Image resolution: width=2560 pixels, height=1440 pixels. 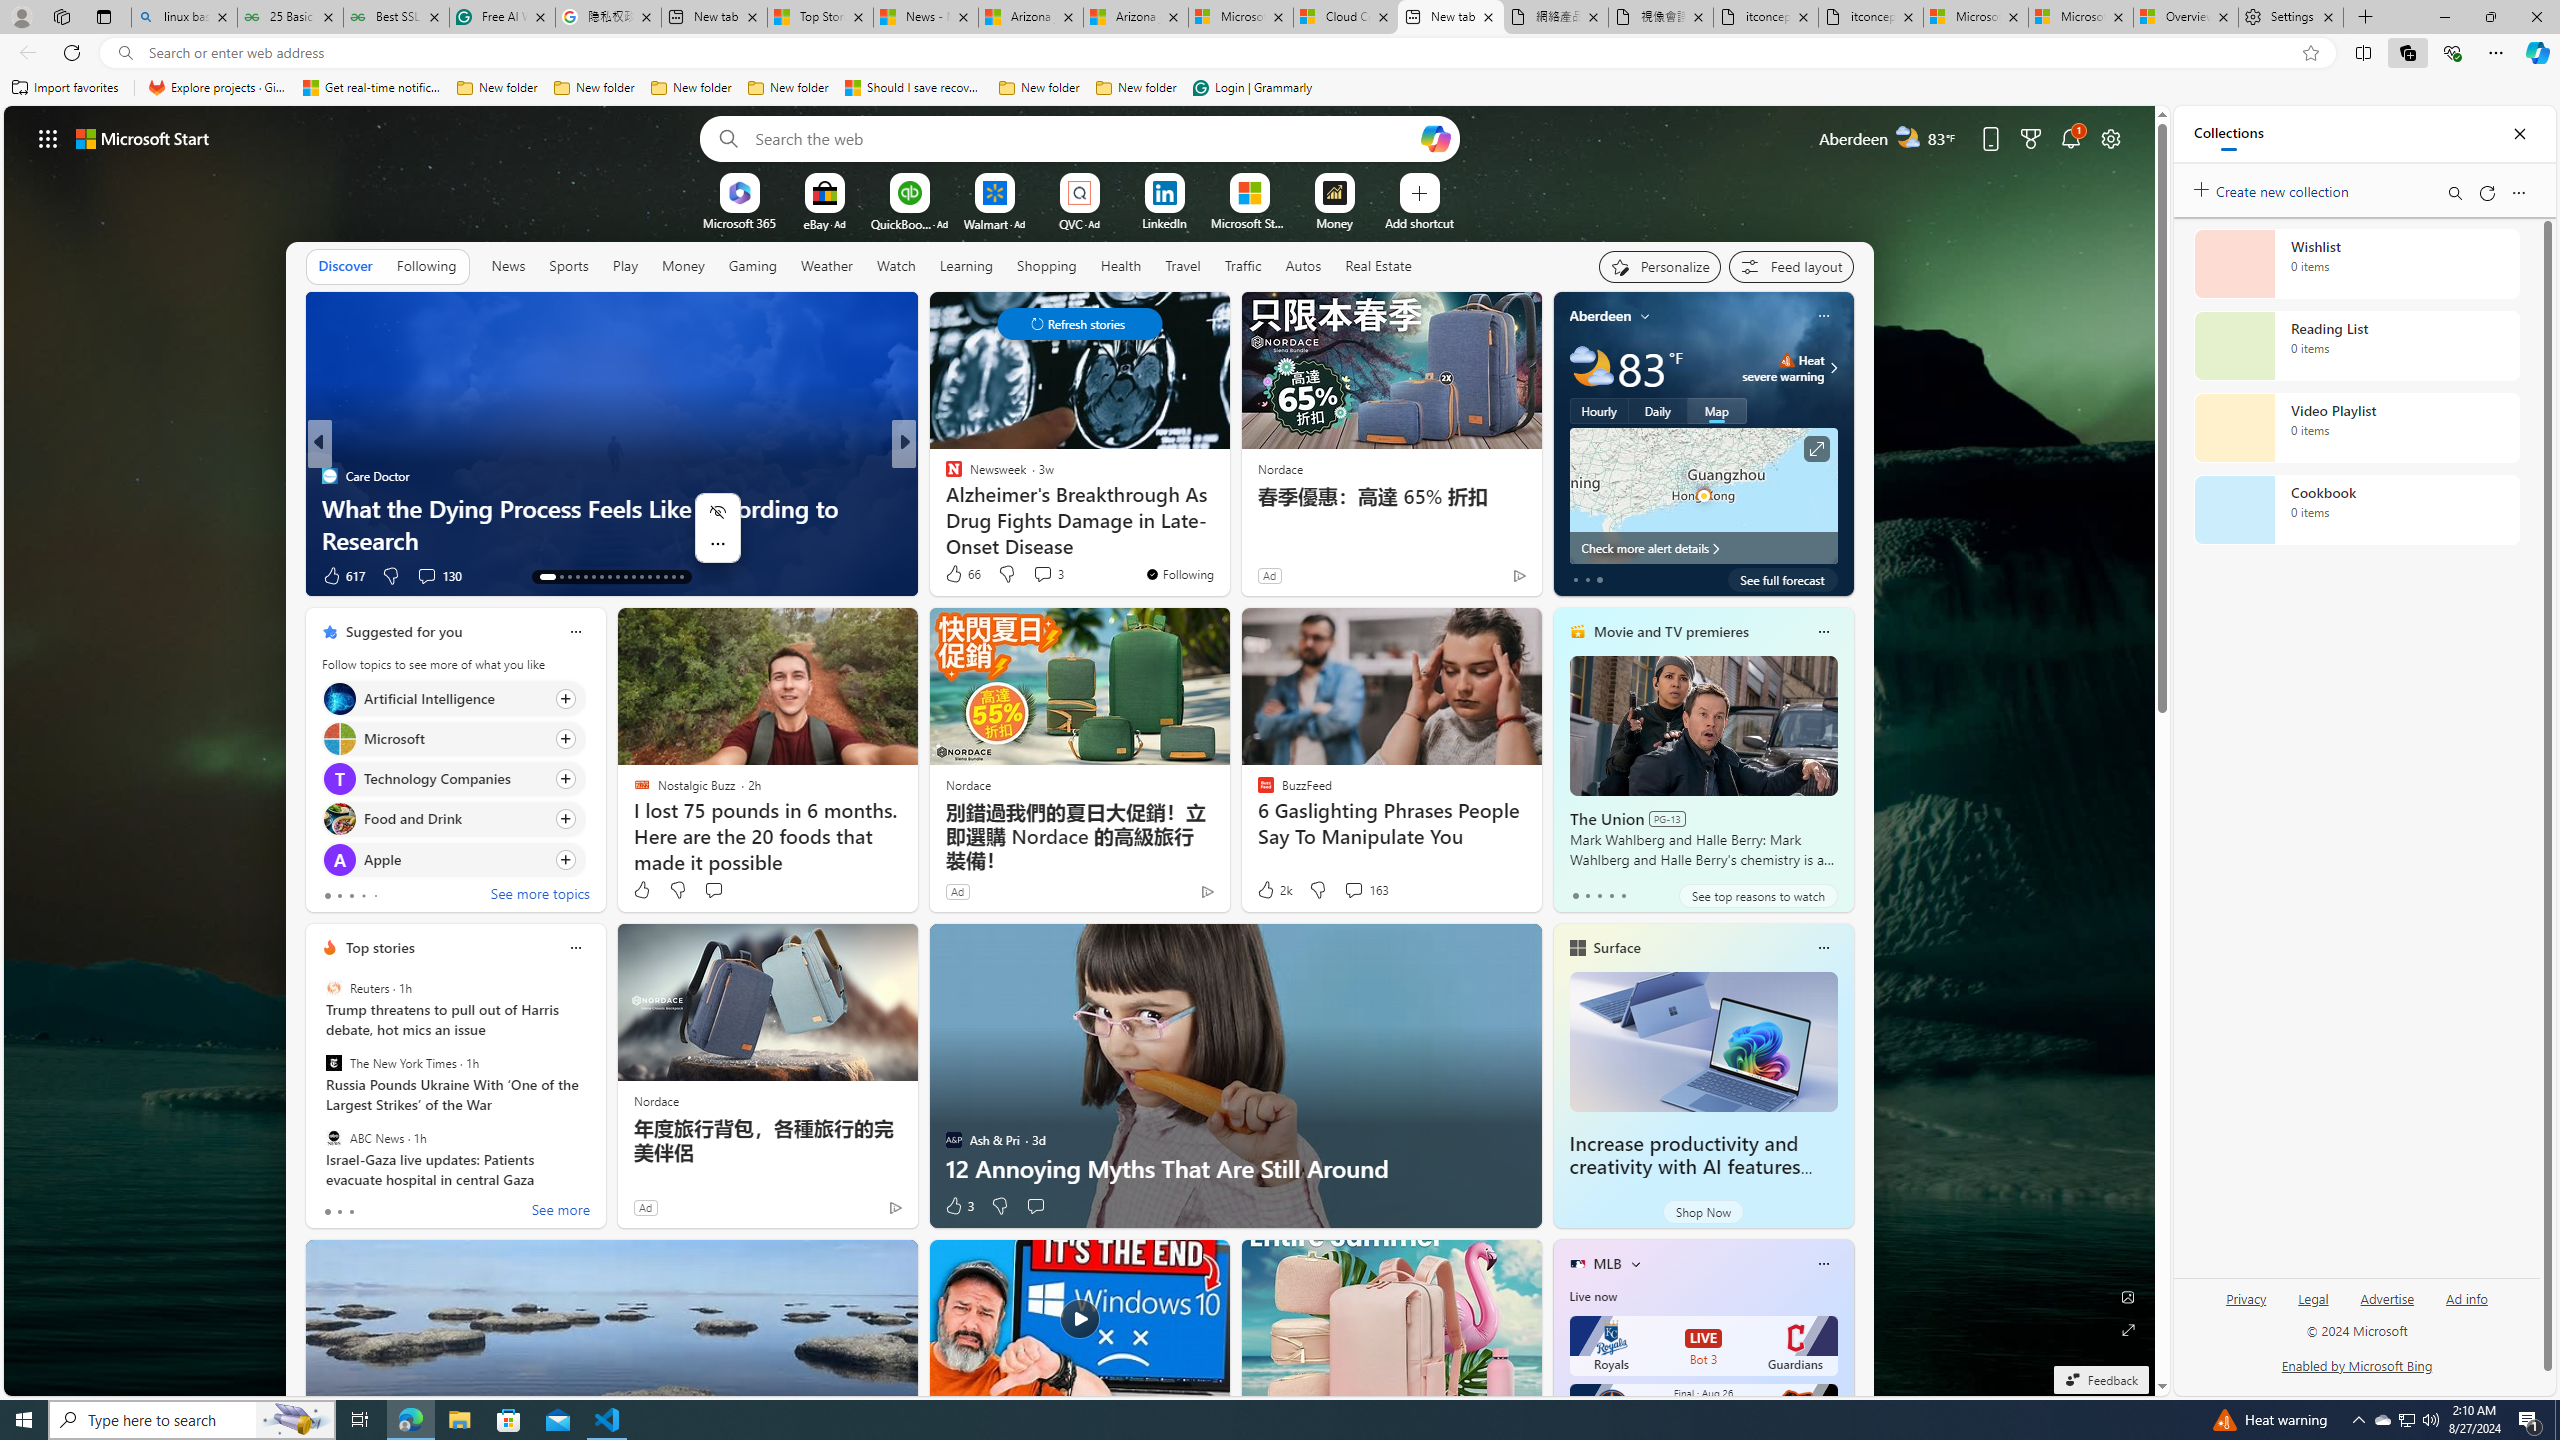 What do you see at coordinates (972, 507) in the screenshot?
I see `Nordace.com` at bounding box center [972, 507].